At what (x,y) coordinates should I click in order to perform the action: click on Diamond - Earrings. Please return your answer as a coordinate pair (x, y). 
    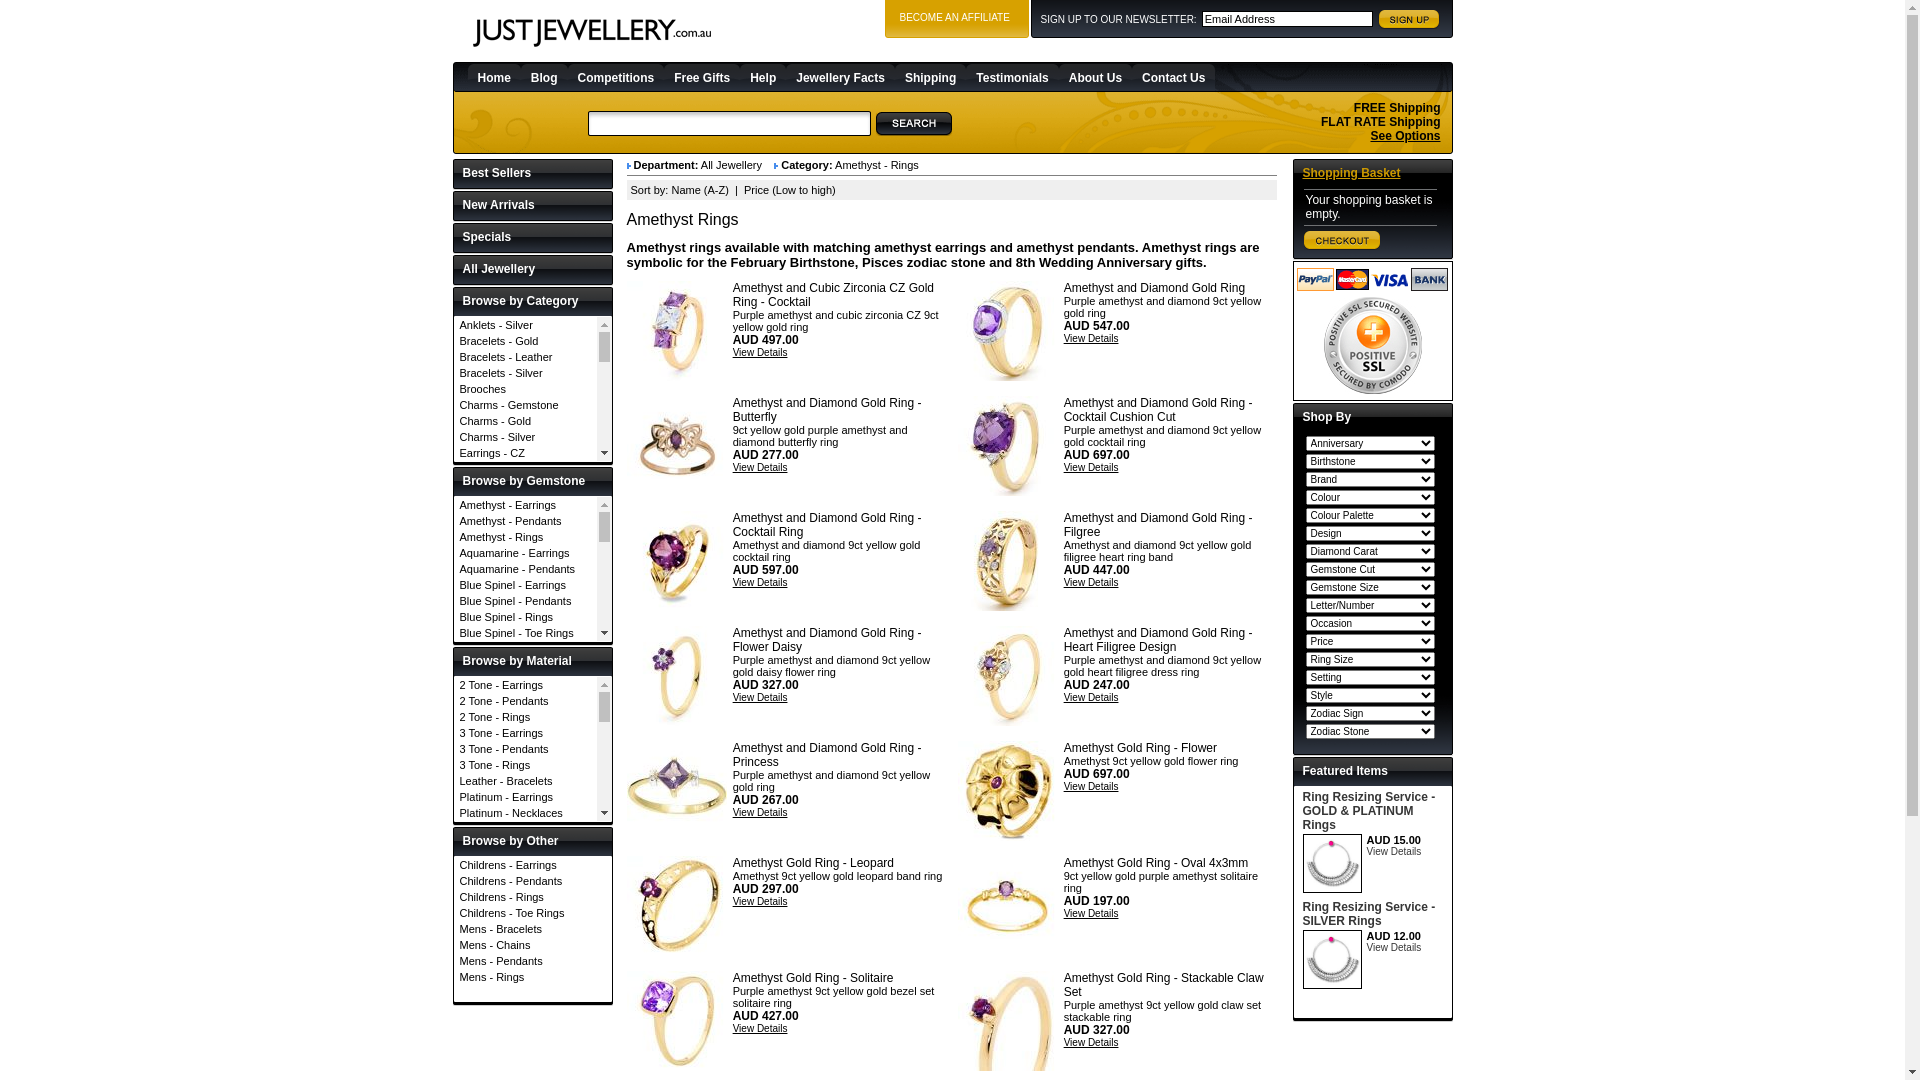
    Looking at the image, I should click on (526, 809).